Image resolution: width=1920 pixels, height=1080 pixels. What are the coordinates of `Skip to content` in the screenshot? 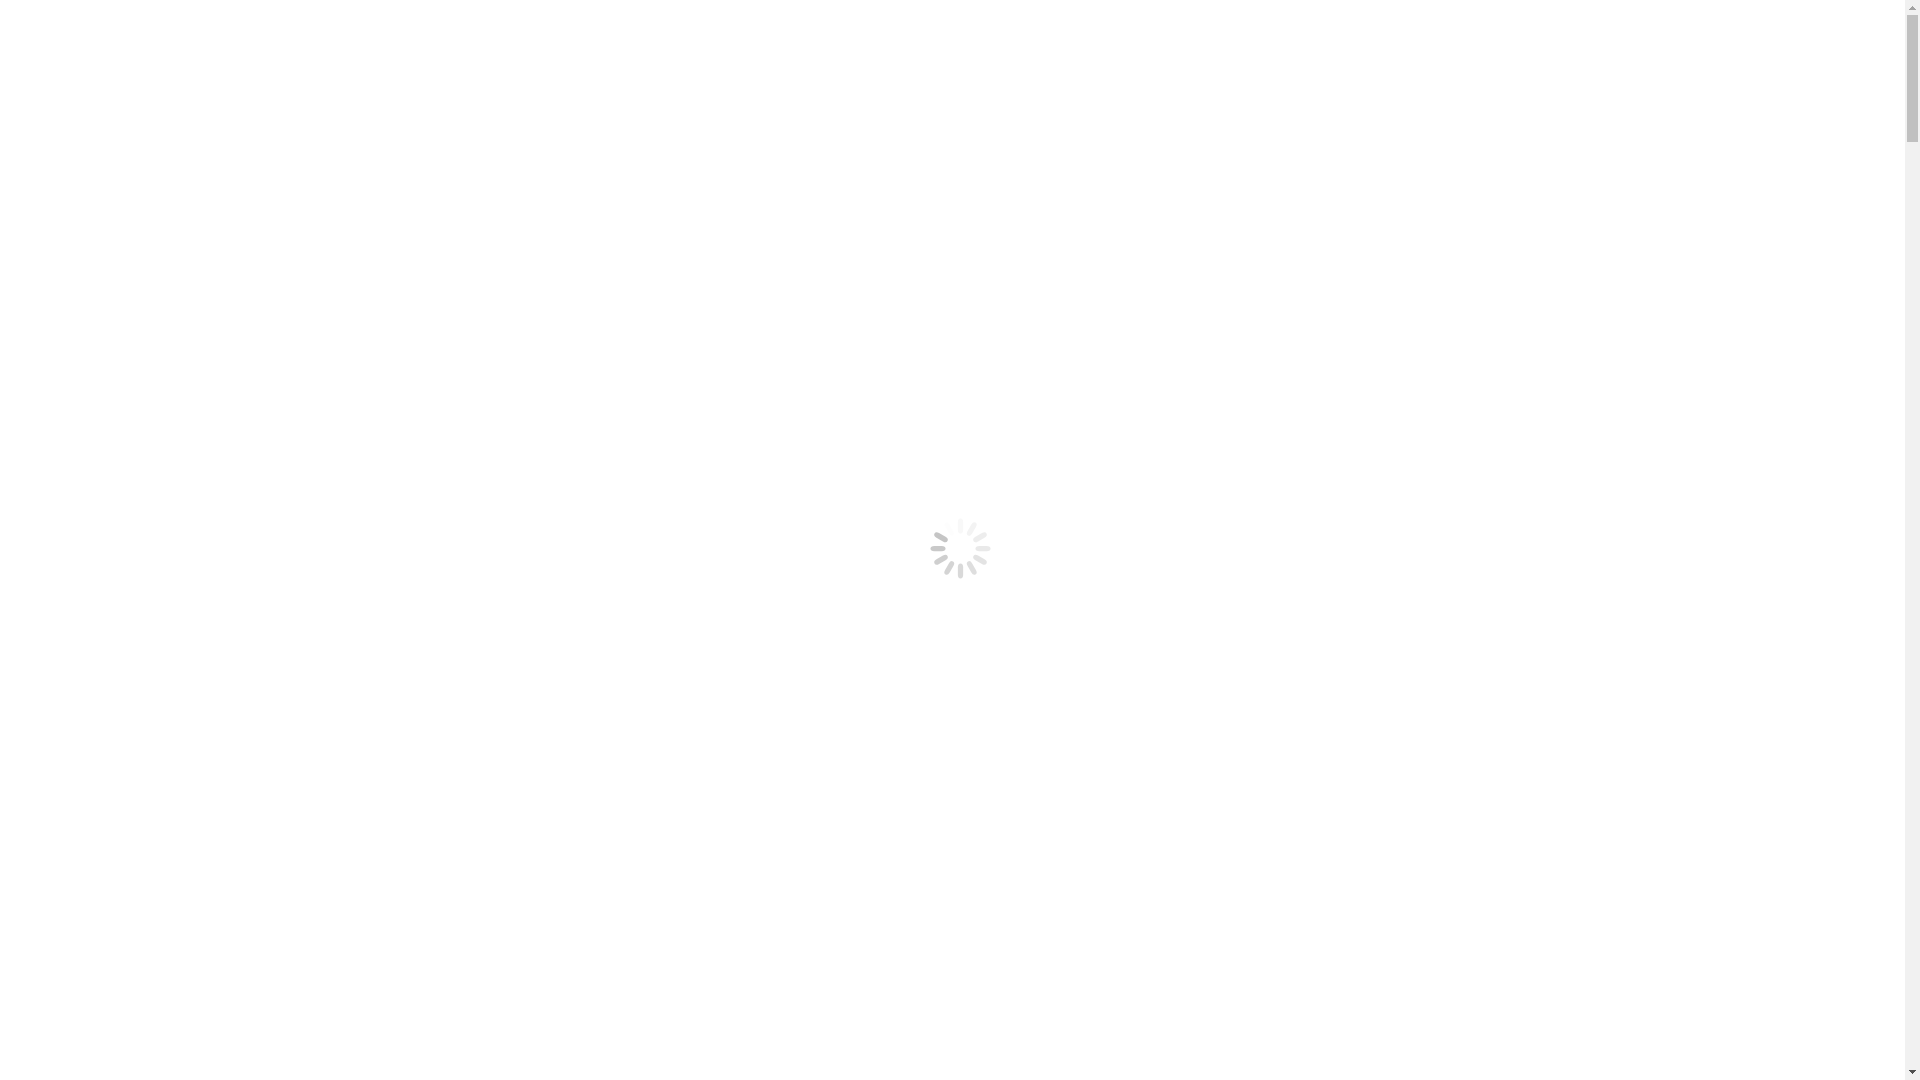 It's located at (56, 16).